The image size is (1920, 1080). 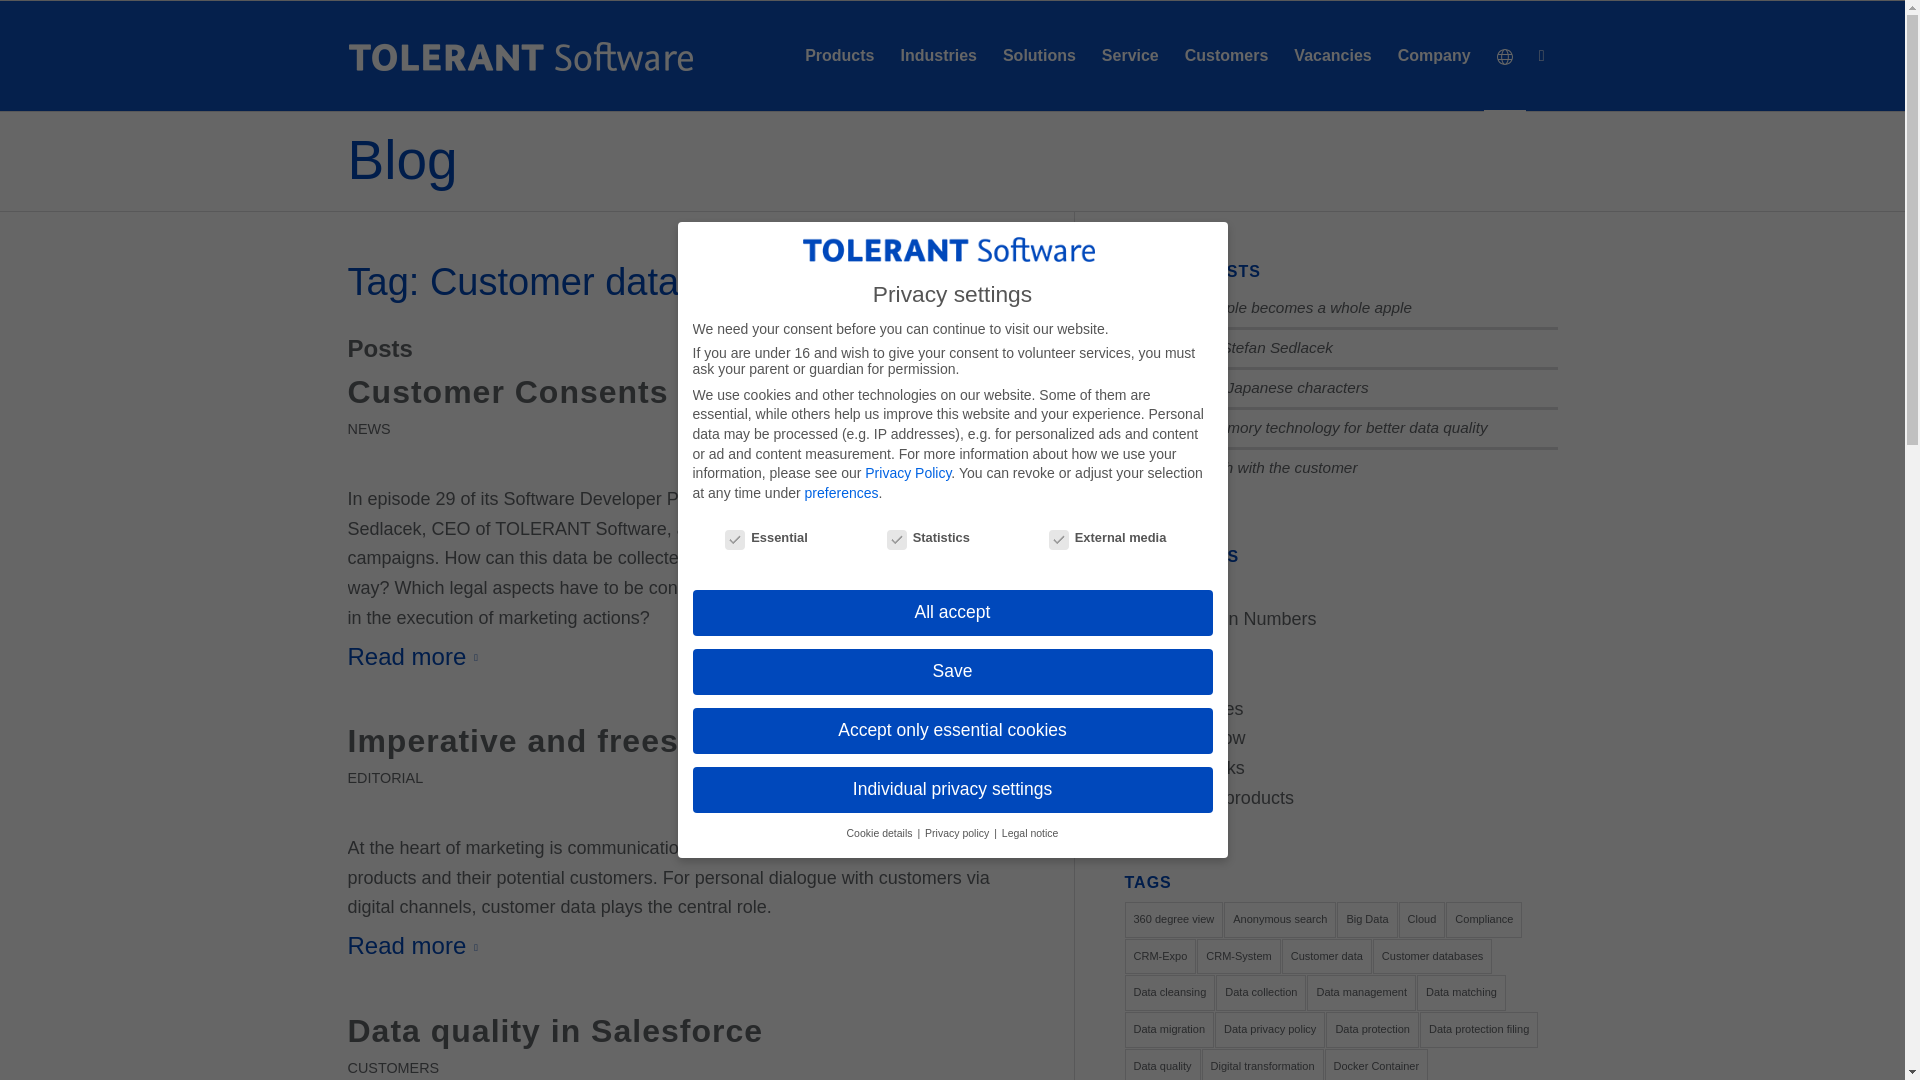 I want to click on tolerant-software-logo-h60, so click(x=520, y=56).